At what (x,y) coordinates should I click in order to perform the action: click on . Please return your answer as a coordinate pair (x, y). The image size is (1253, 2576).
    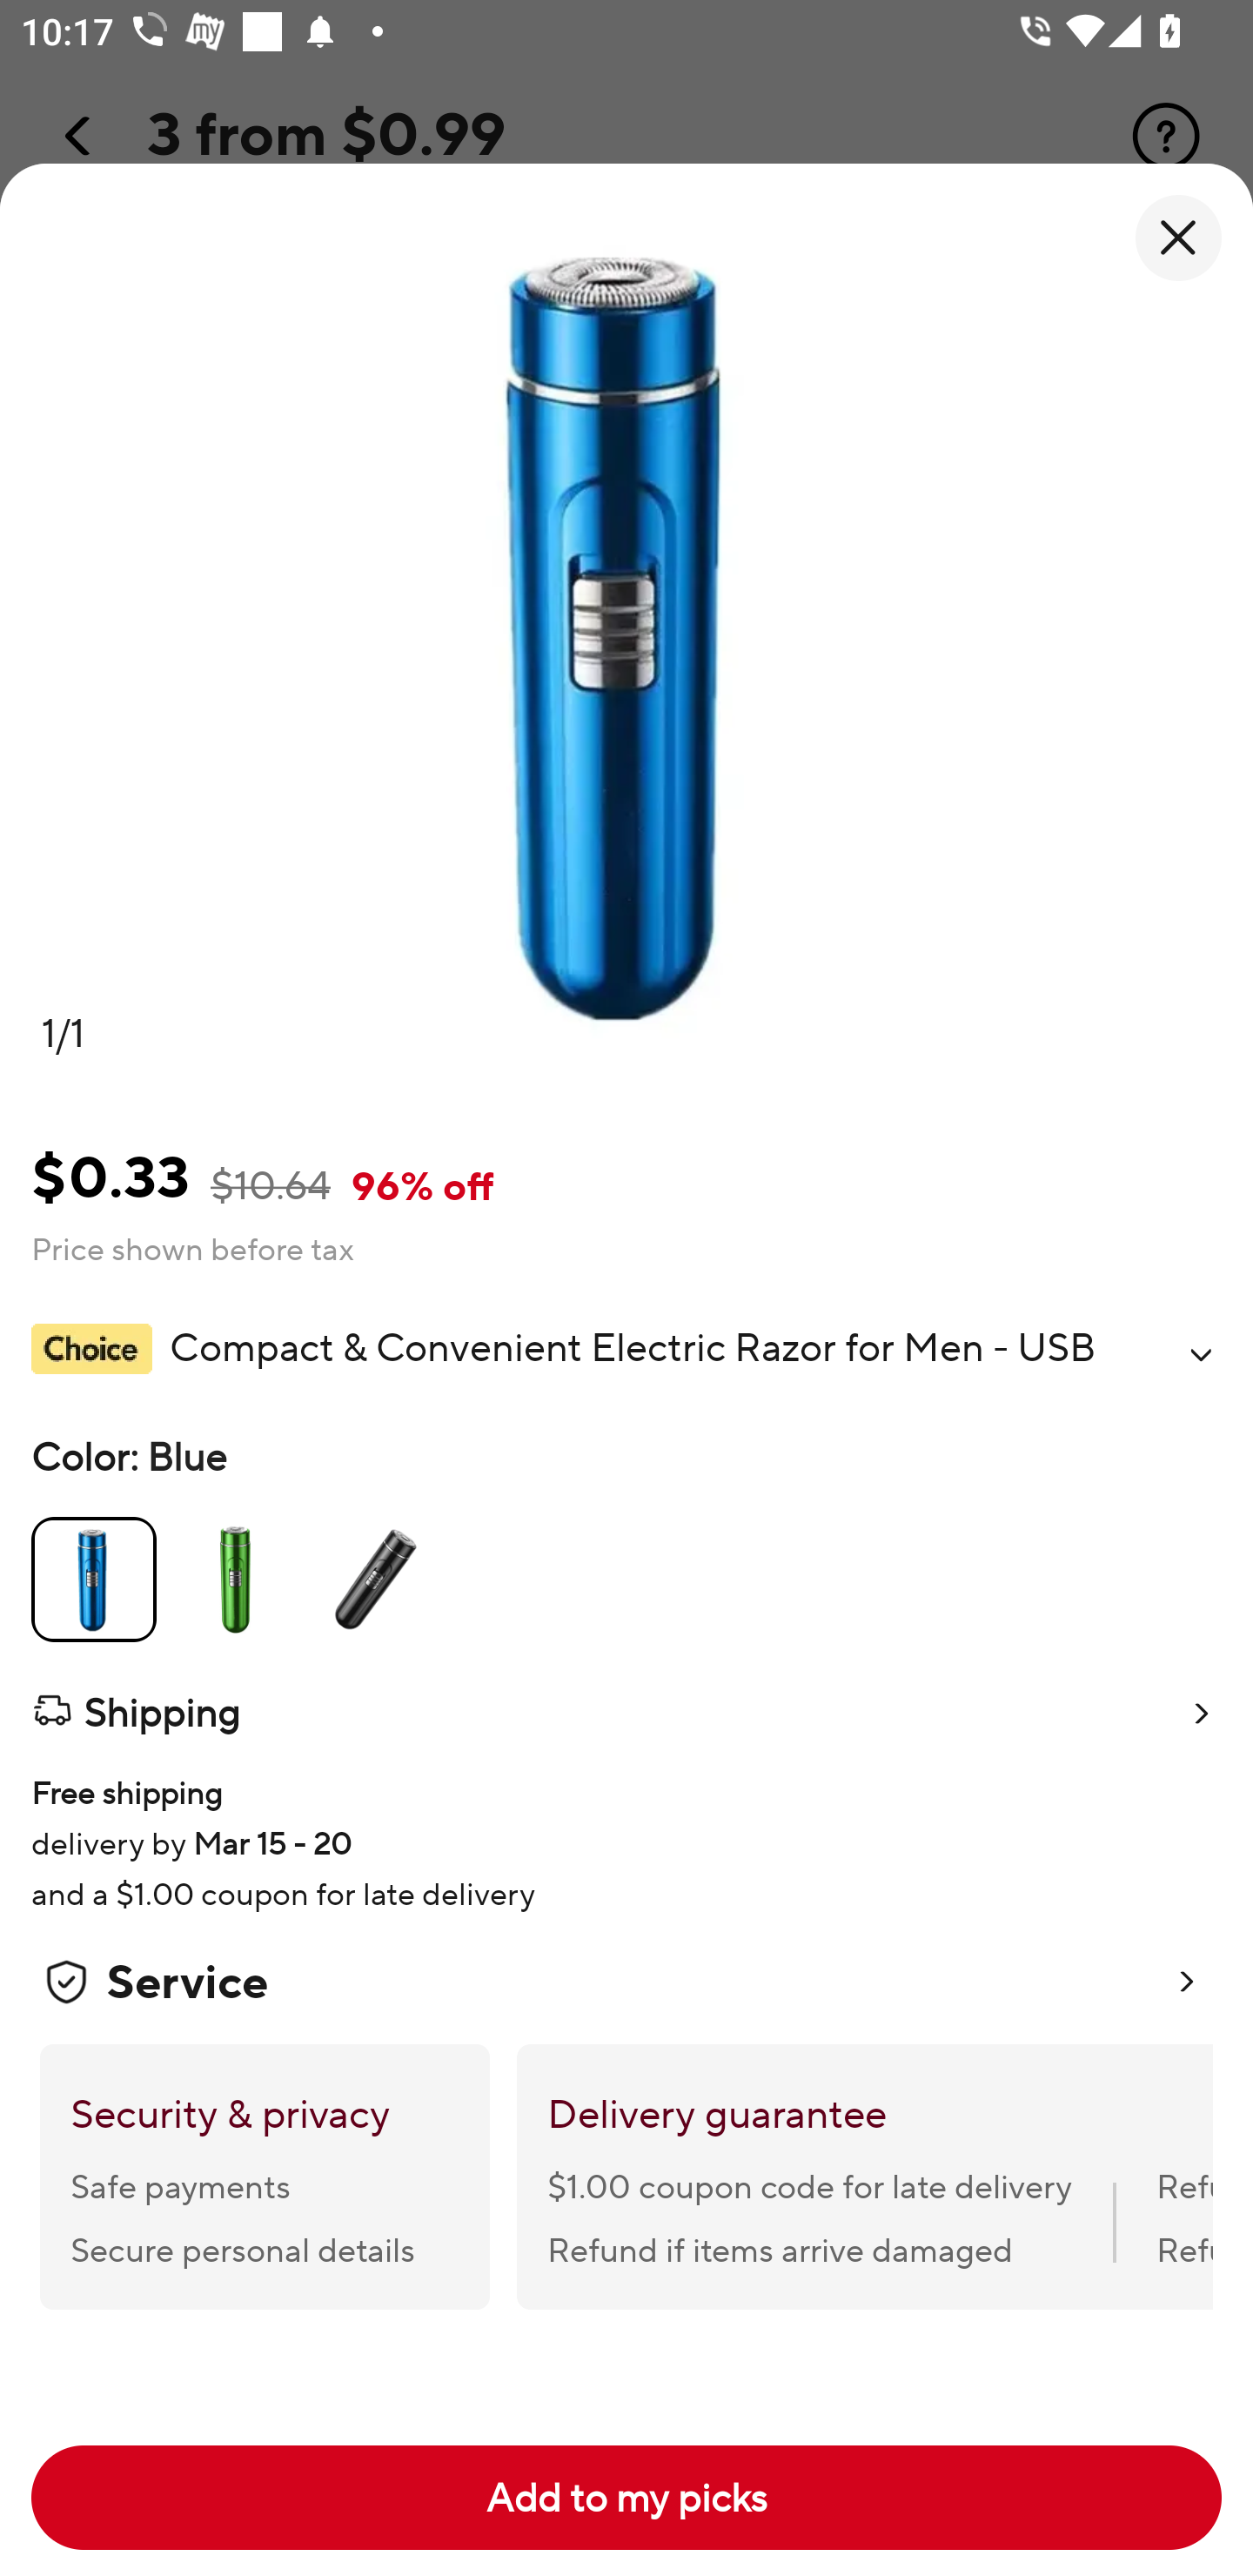
    Looking at the image, I should click on (1201, 1354).